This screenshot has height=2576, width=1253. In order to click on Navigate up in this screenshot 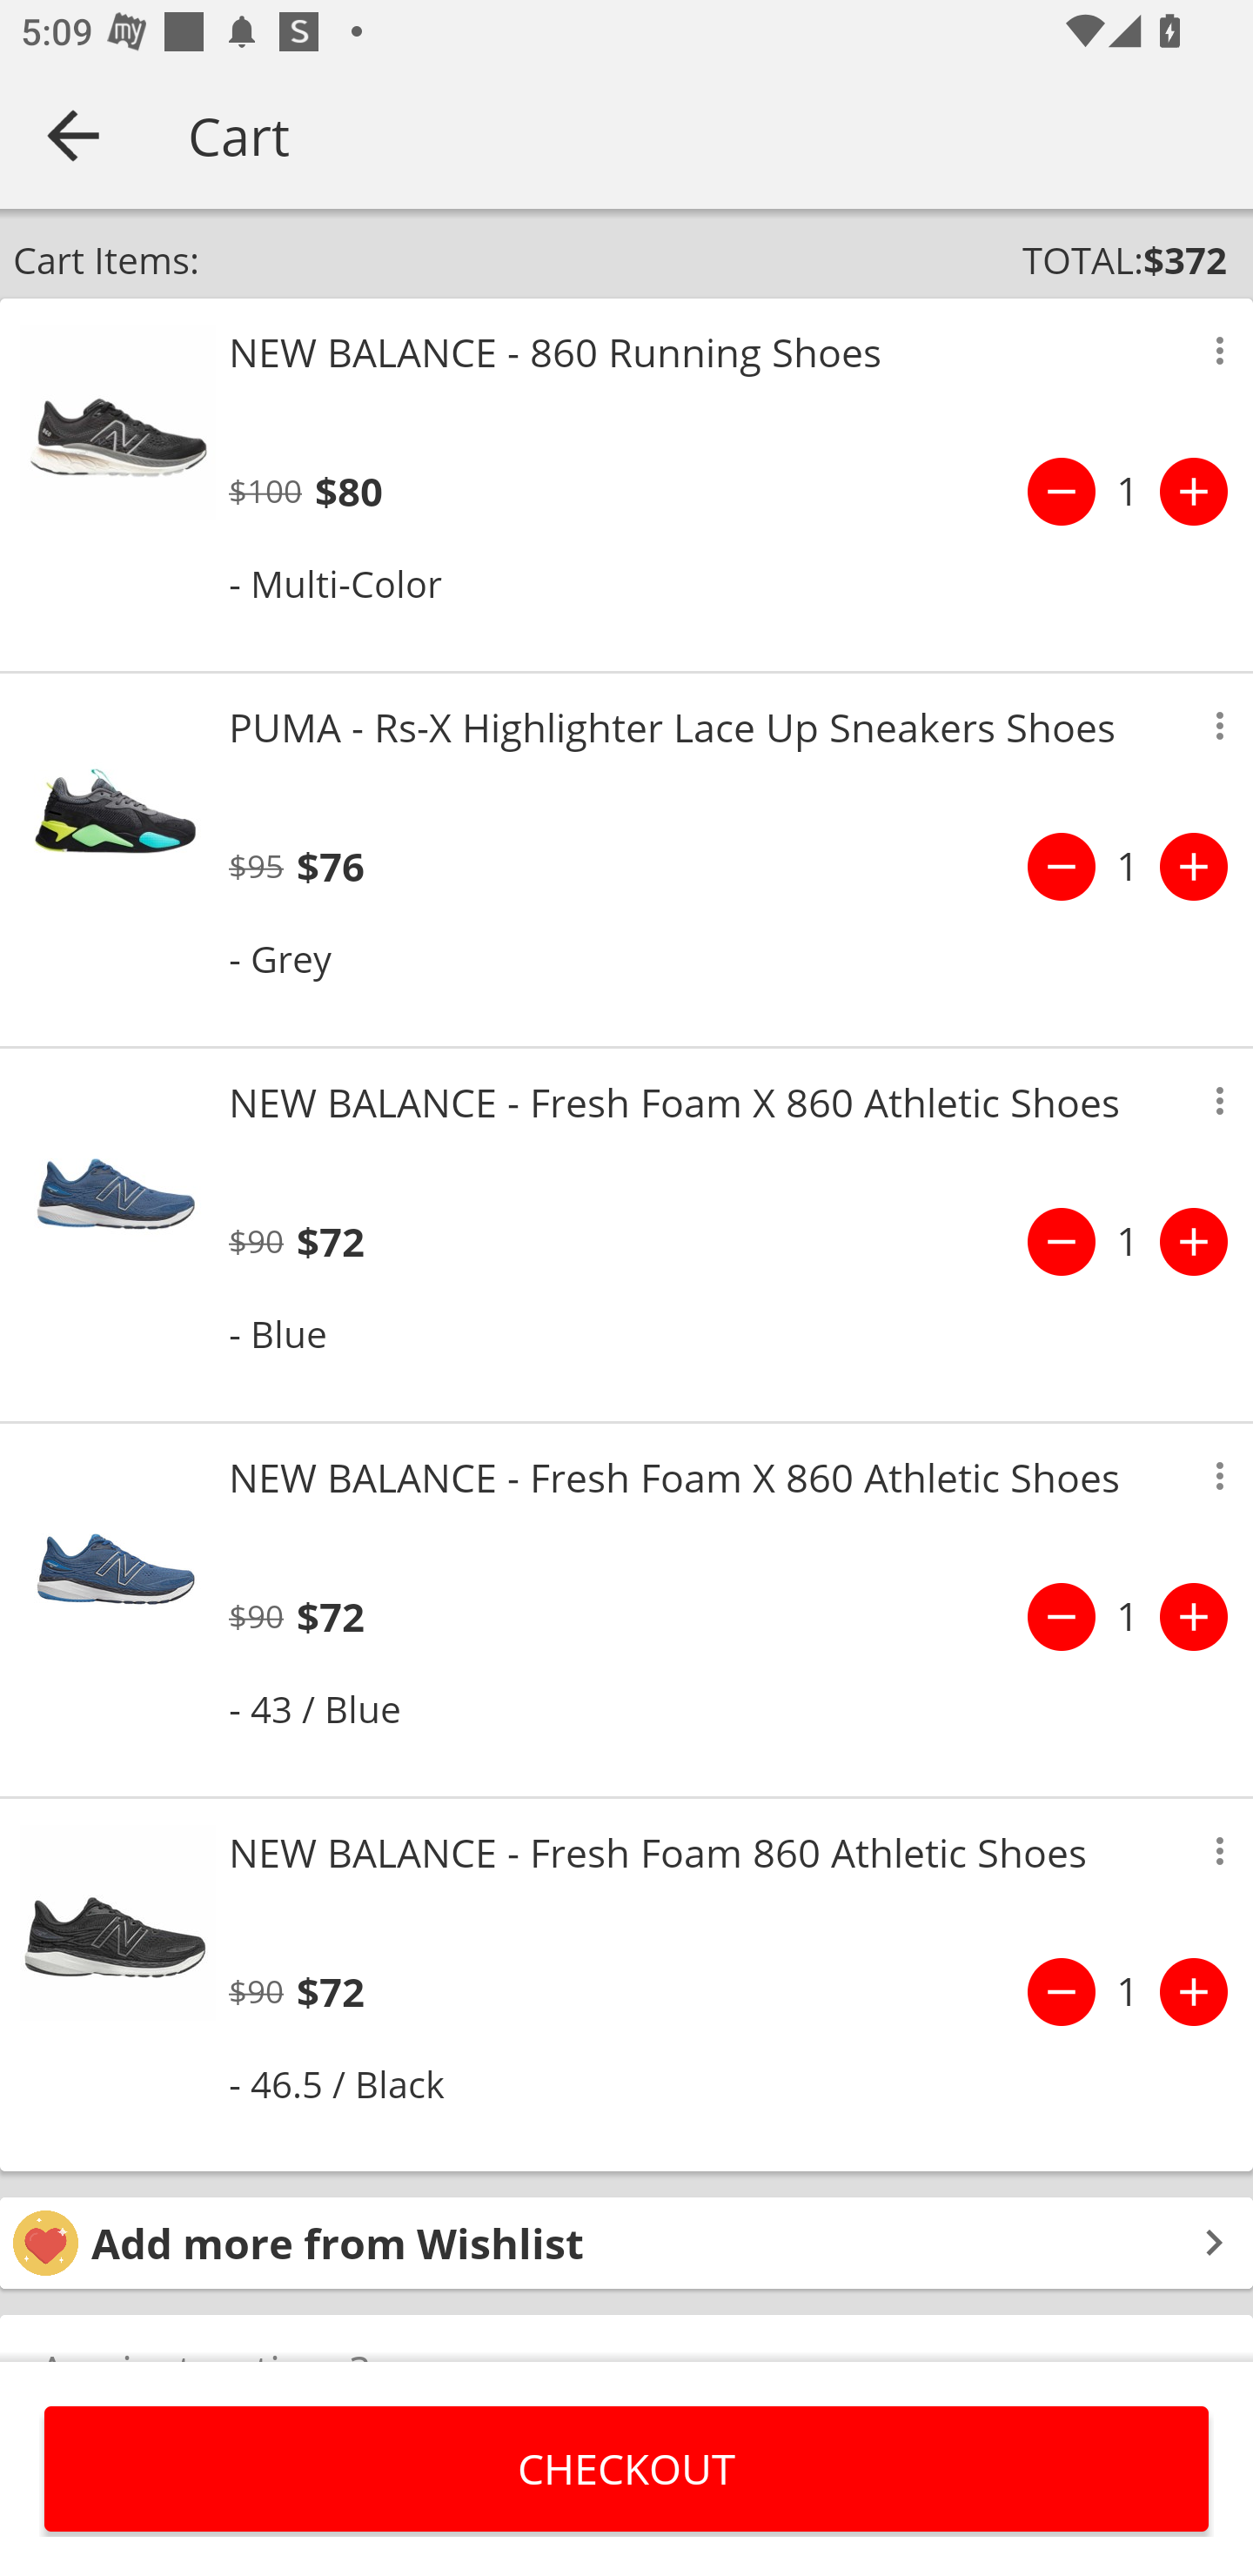, I will do `click(73, 135)`.